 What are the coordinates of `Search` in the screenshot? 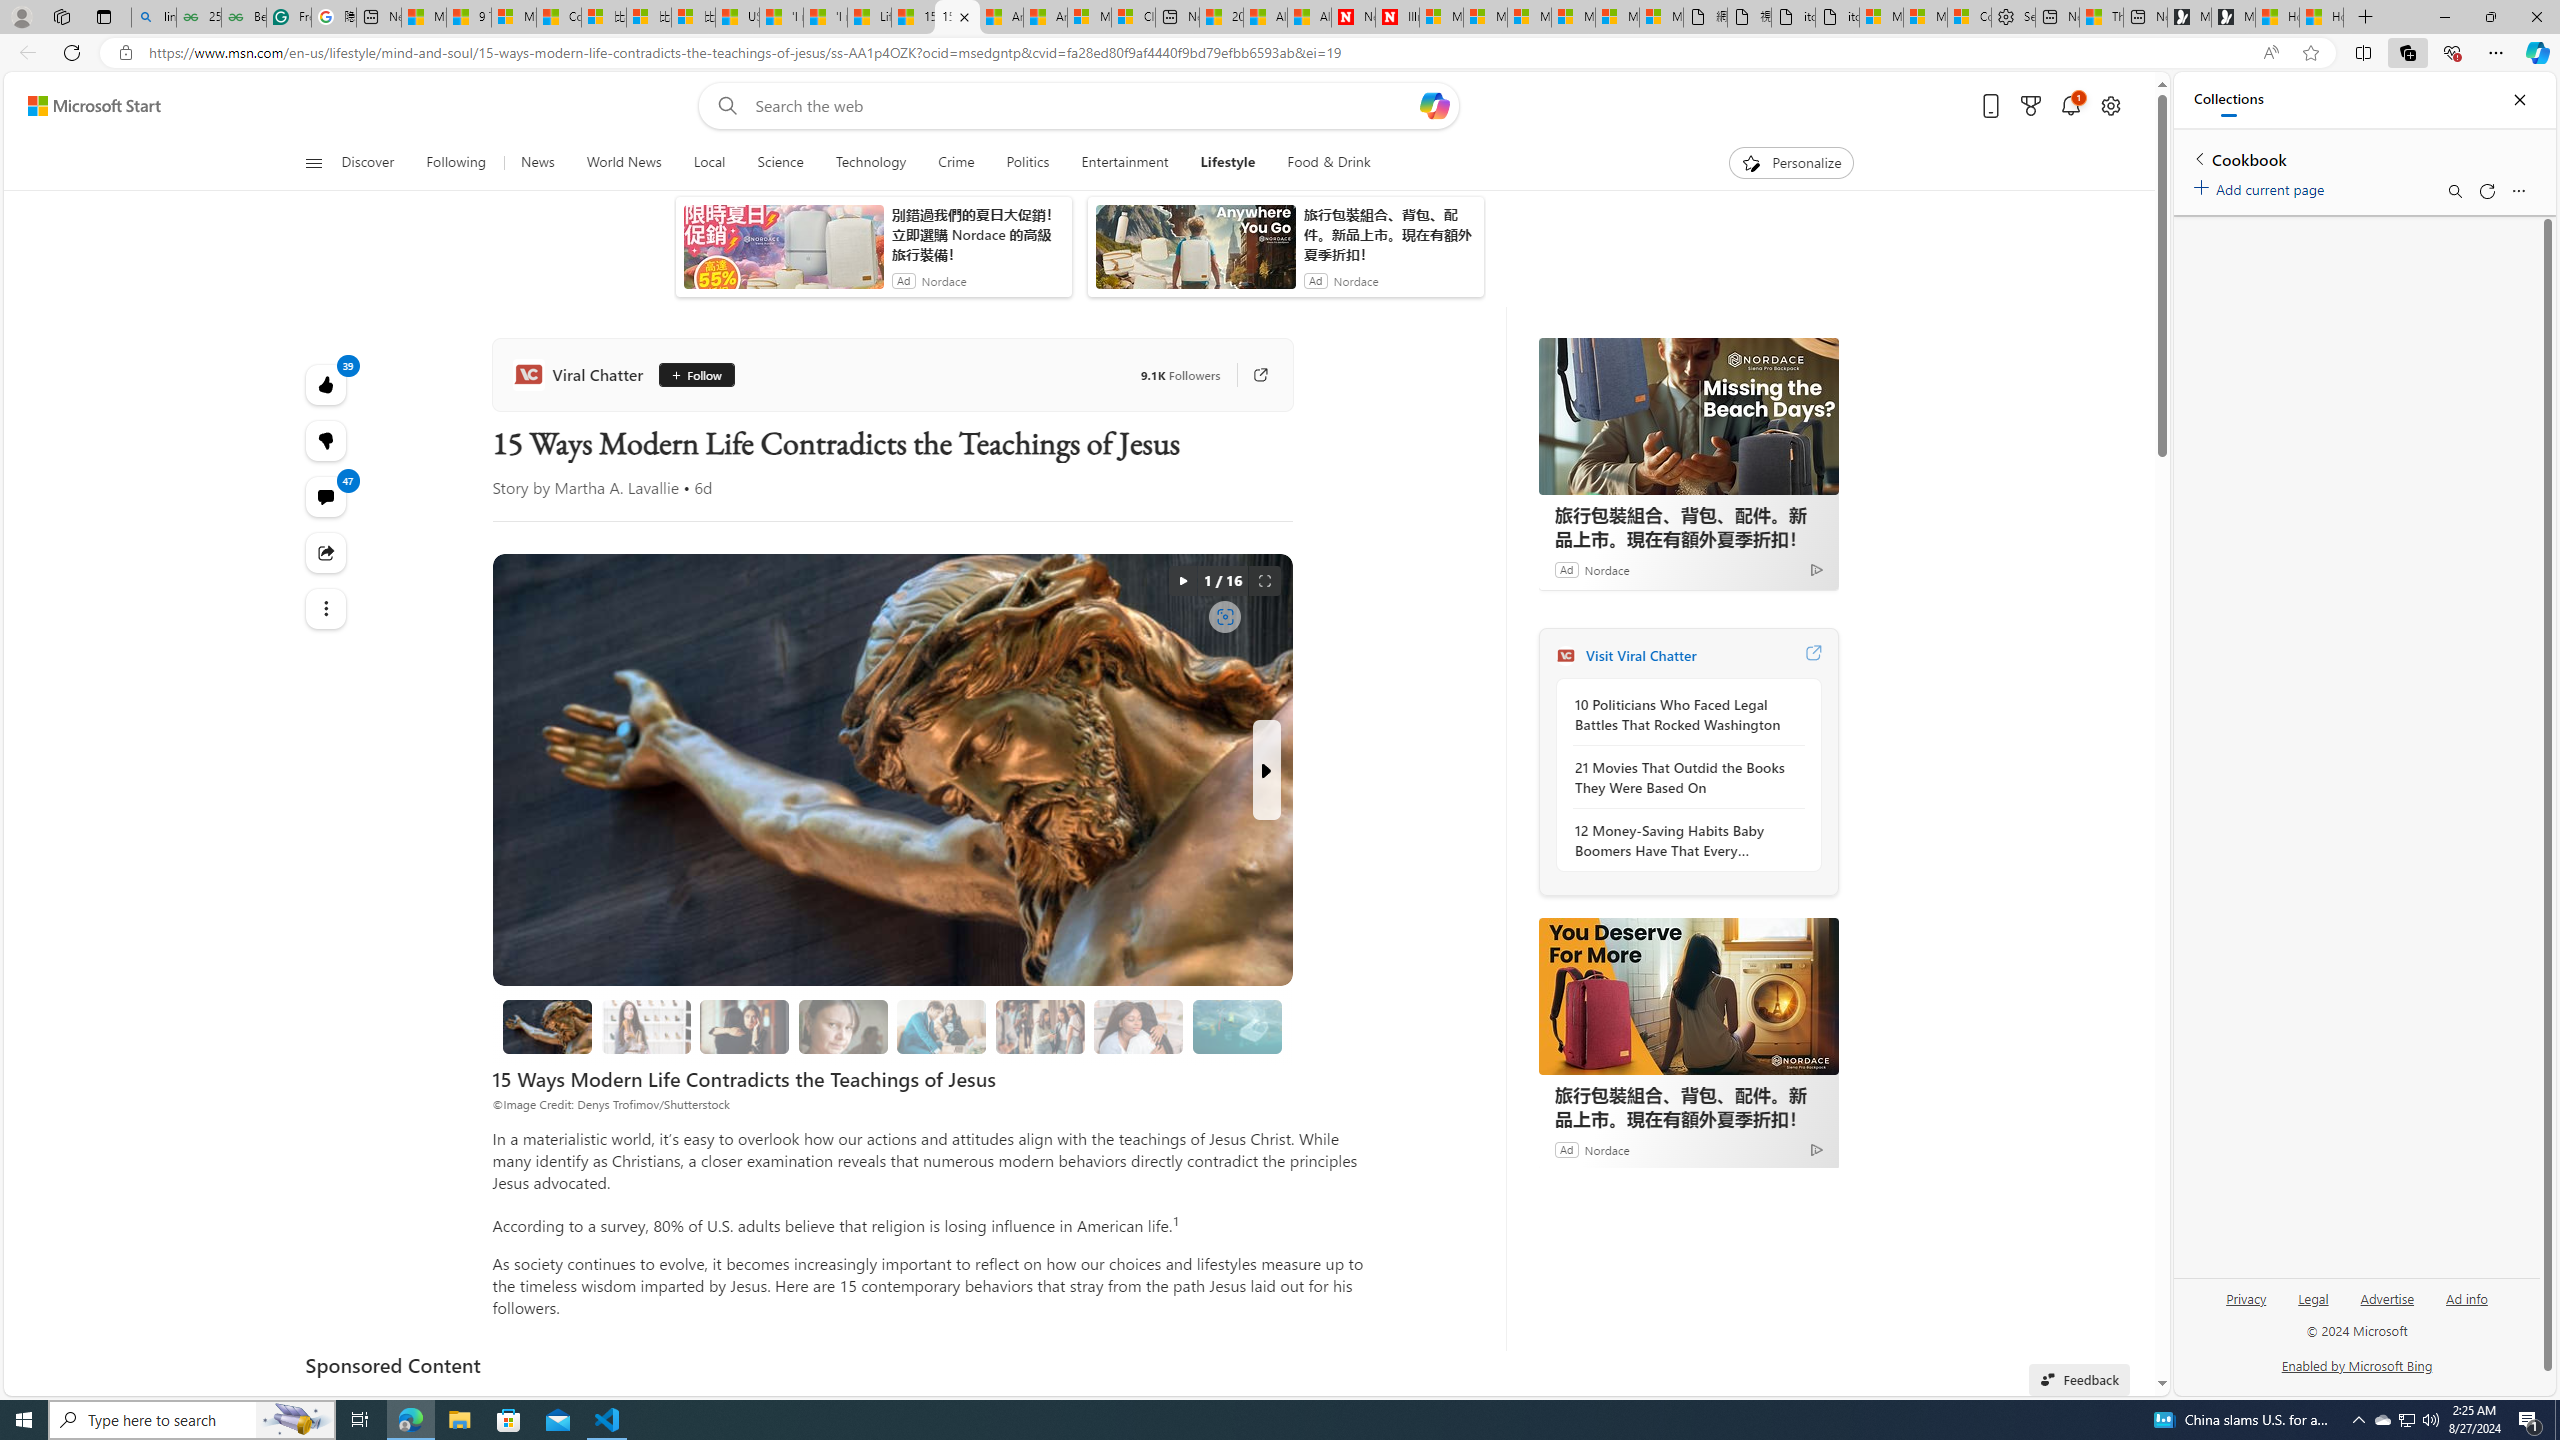 It's located at (2454, 191).